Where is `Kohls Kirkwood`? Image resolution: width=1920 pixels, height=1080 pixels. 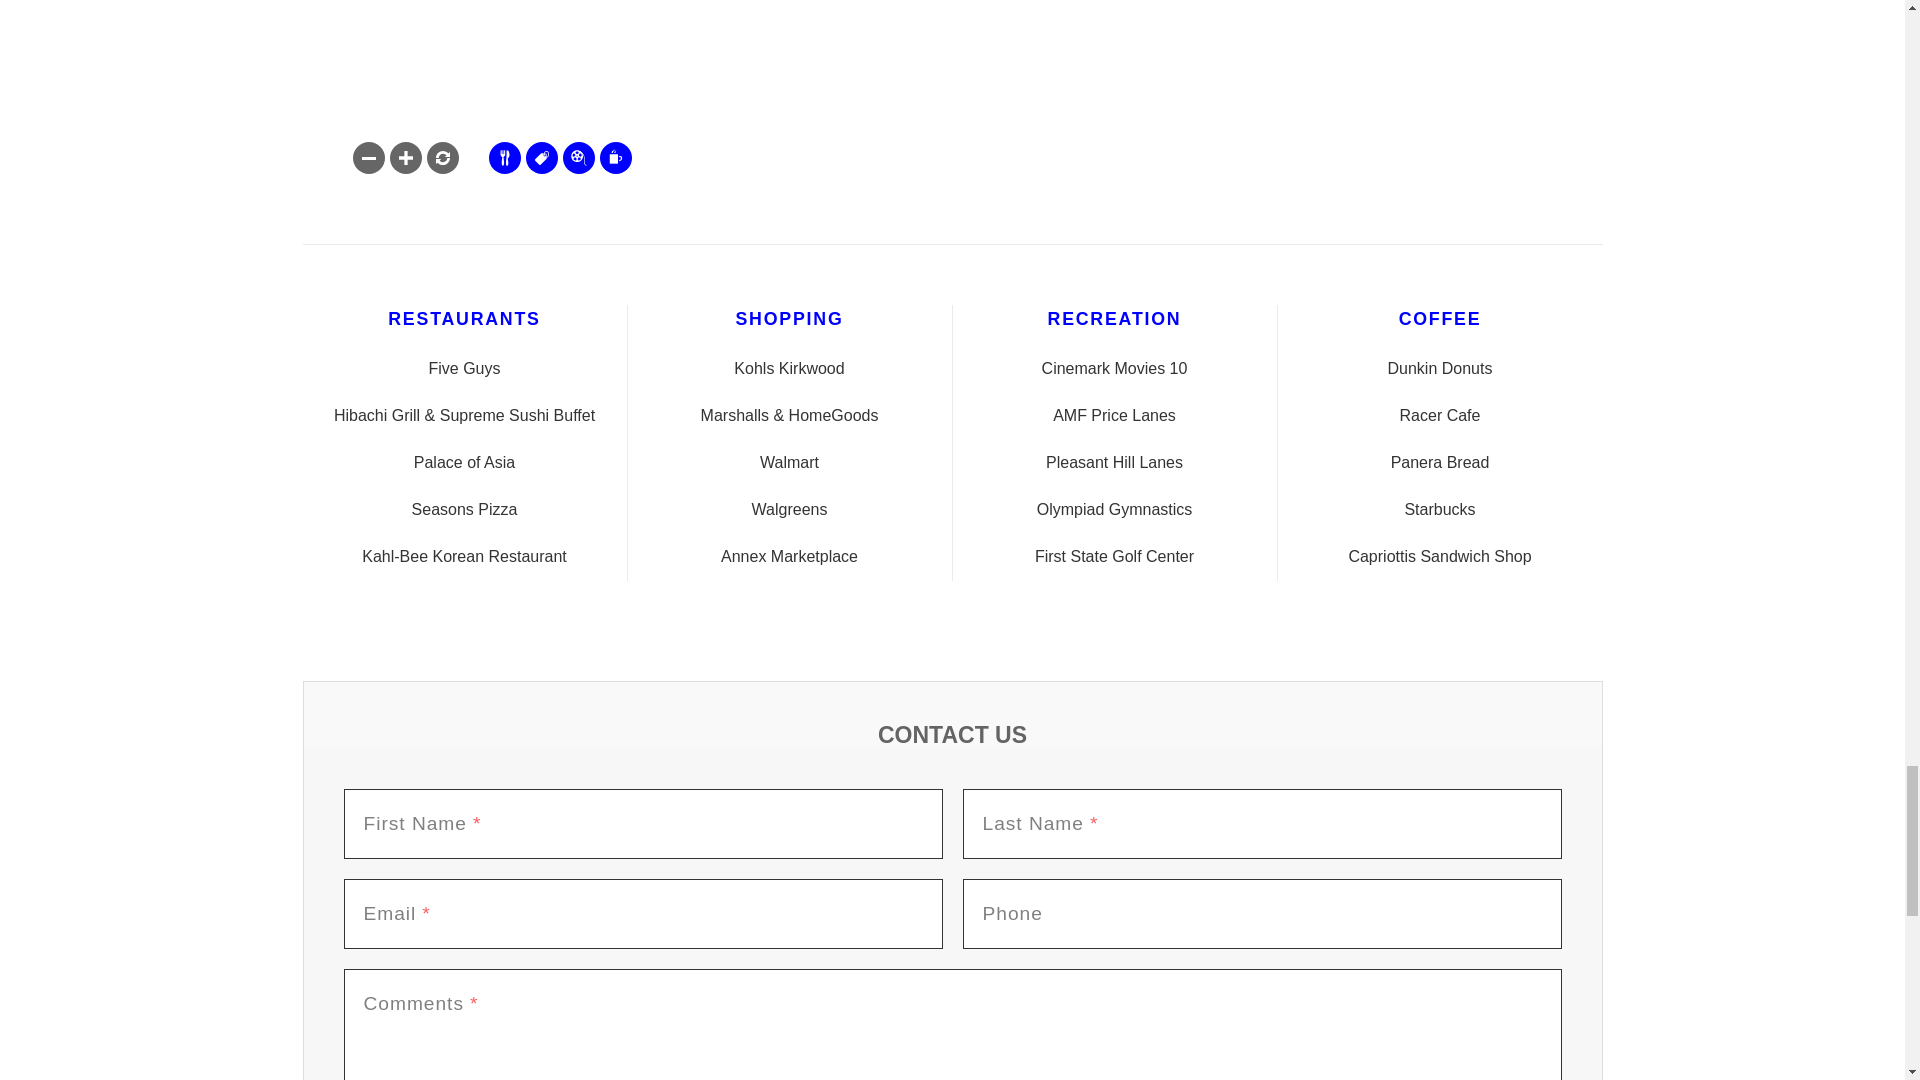 Kohls Kirkwood is located at coordinates (790, 369).